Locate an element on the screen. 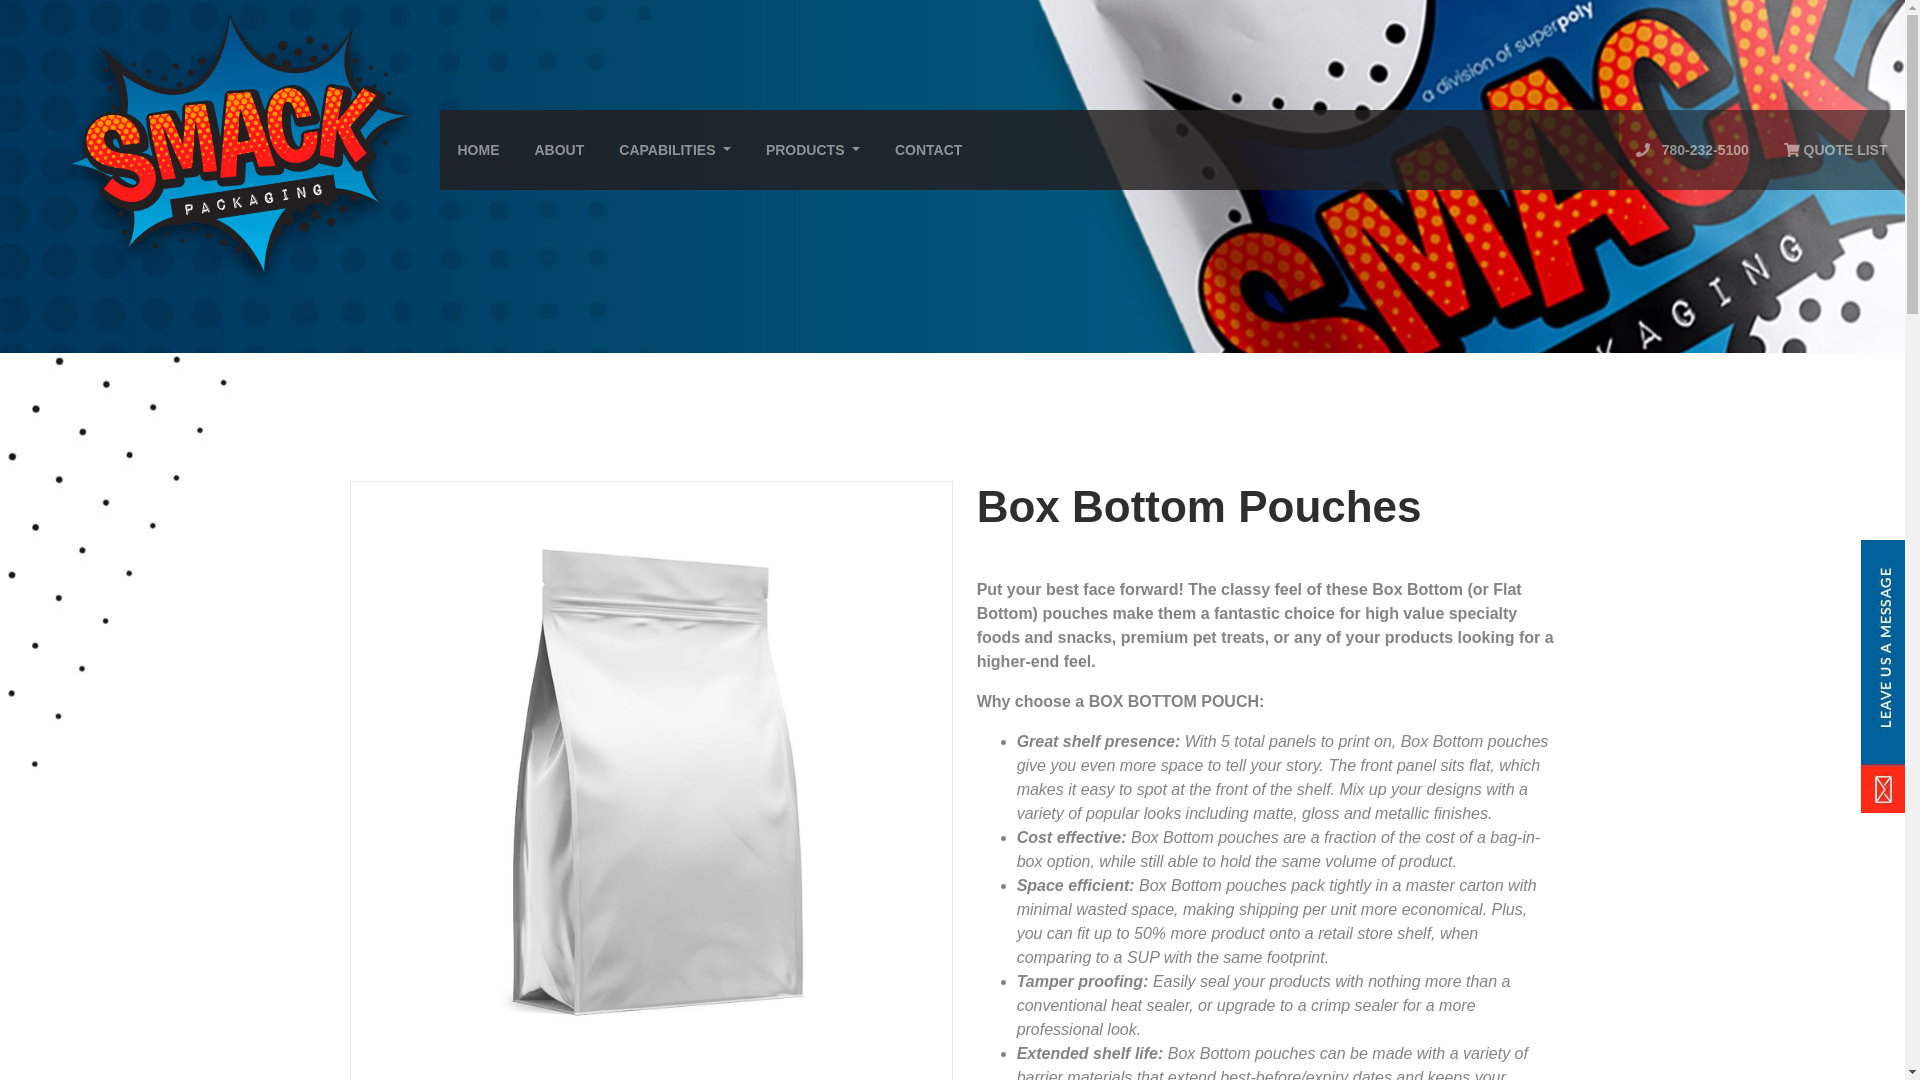 The width and height of the screenshot is (1920, 1080). Capabilities is located at coordinates (675, 150).